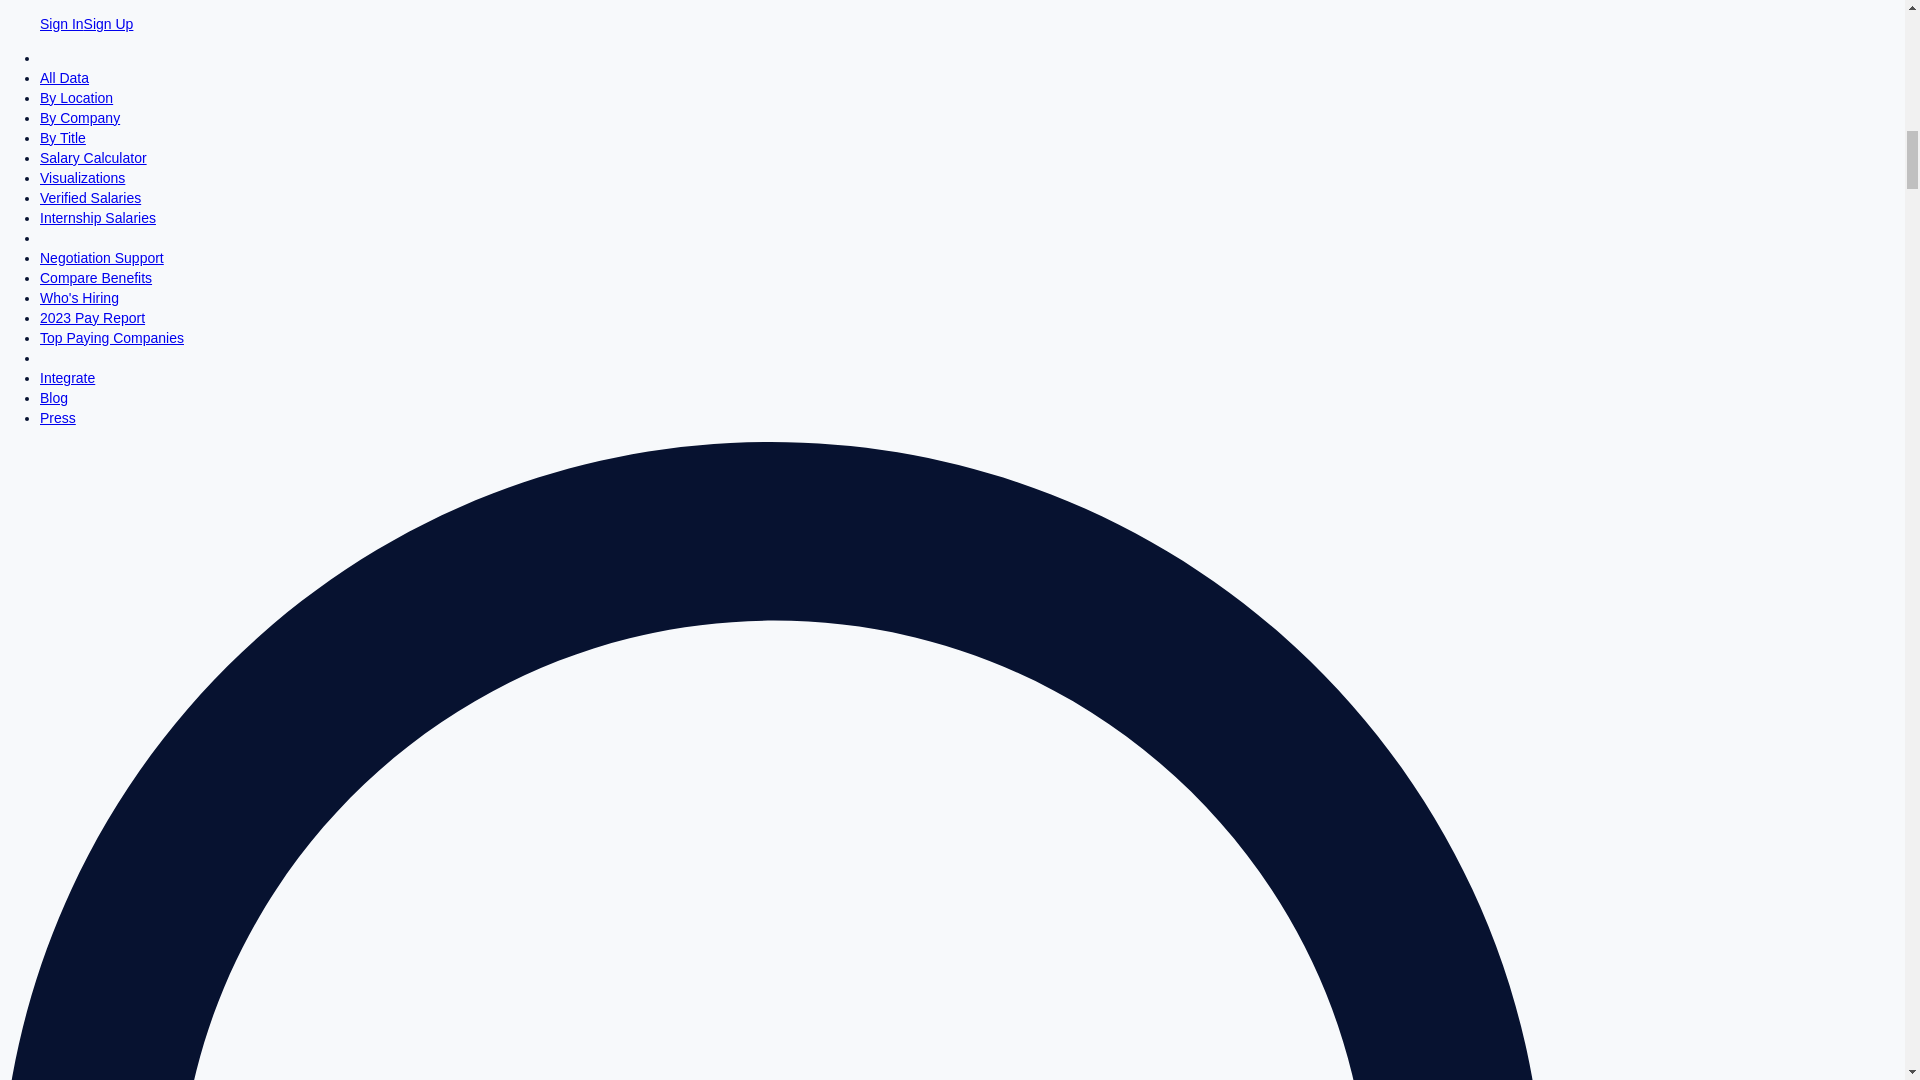 The height and width of the screenshot is (1080, 1920). What do you see at coordinates (62, 24) in the screenshot?
I see `Sign In` at bounding box center [62, 24].